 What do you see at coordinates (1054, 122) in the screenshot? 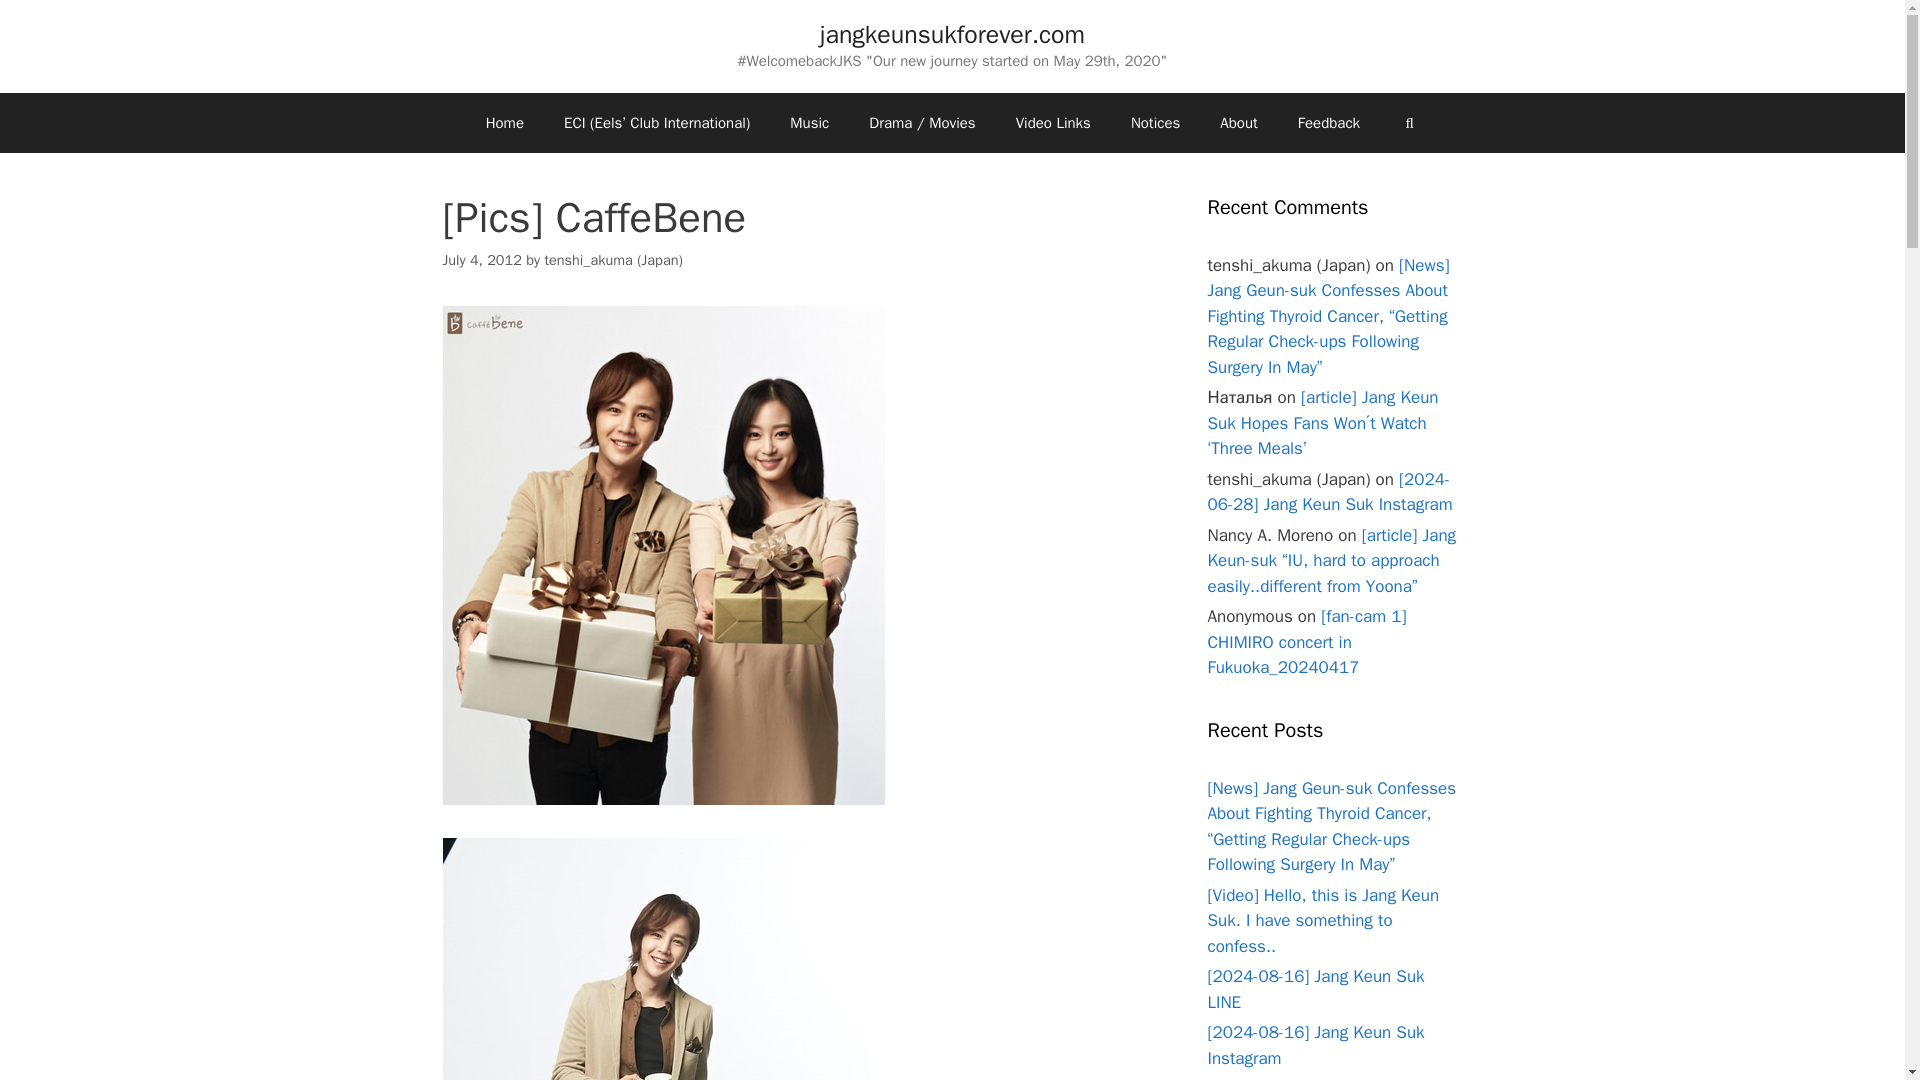
I see `Video Links` at bounding box center [1054, 122].